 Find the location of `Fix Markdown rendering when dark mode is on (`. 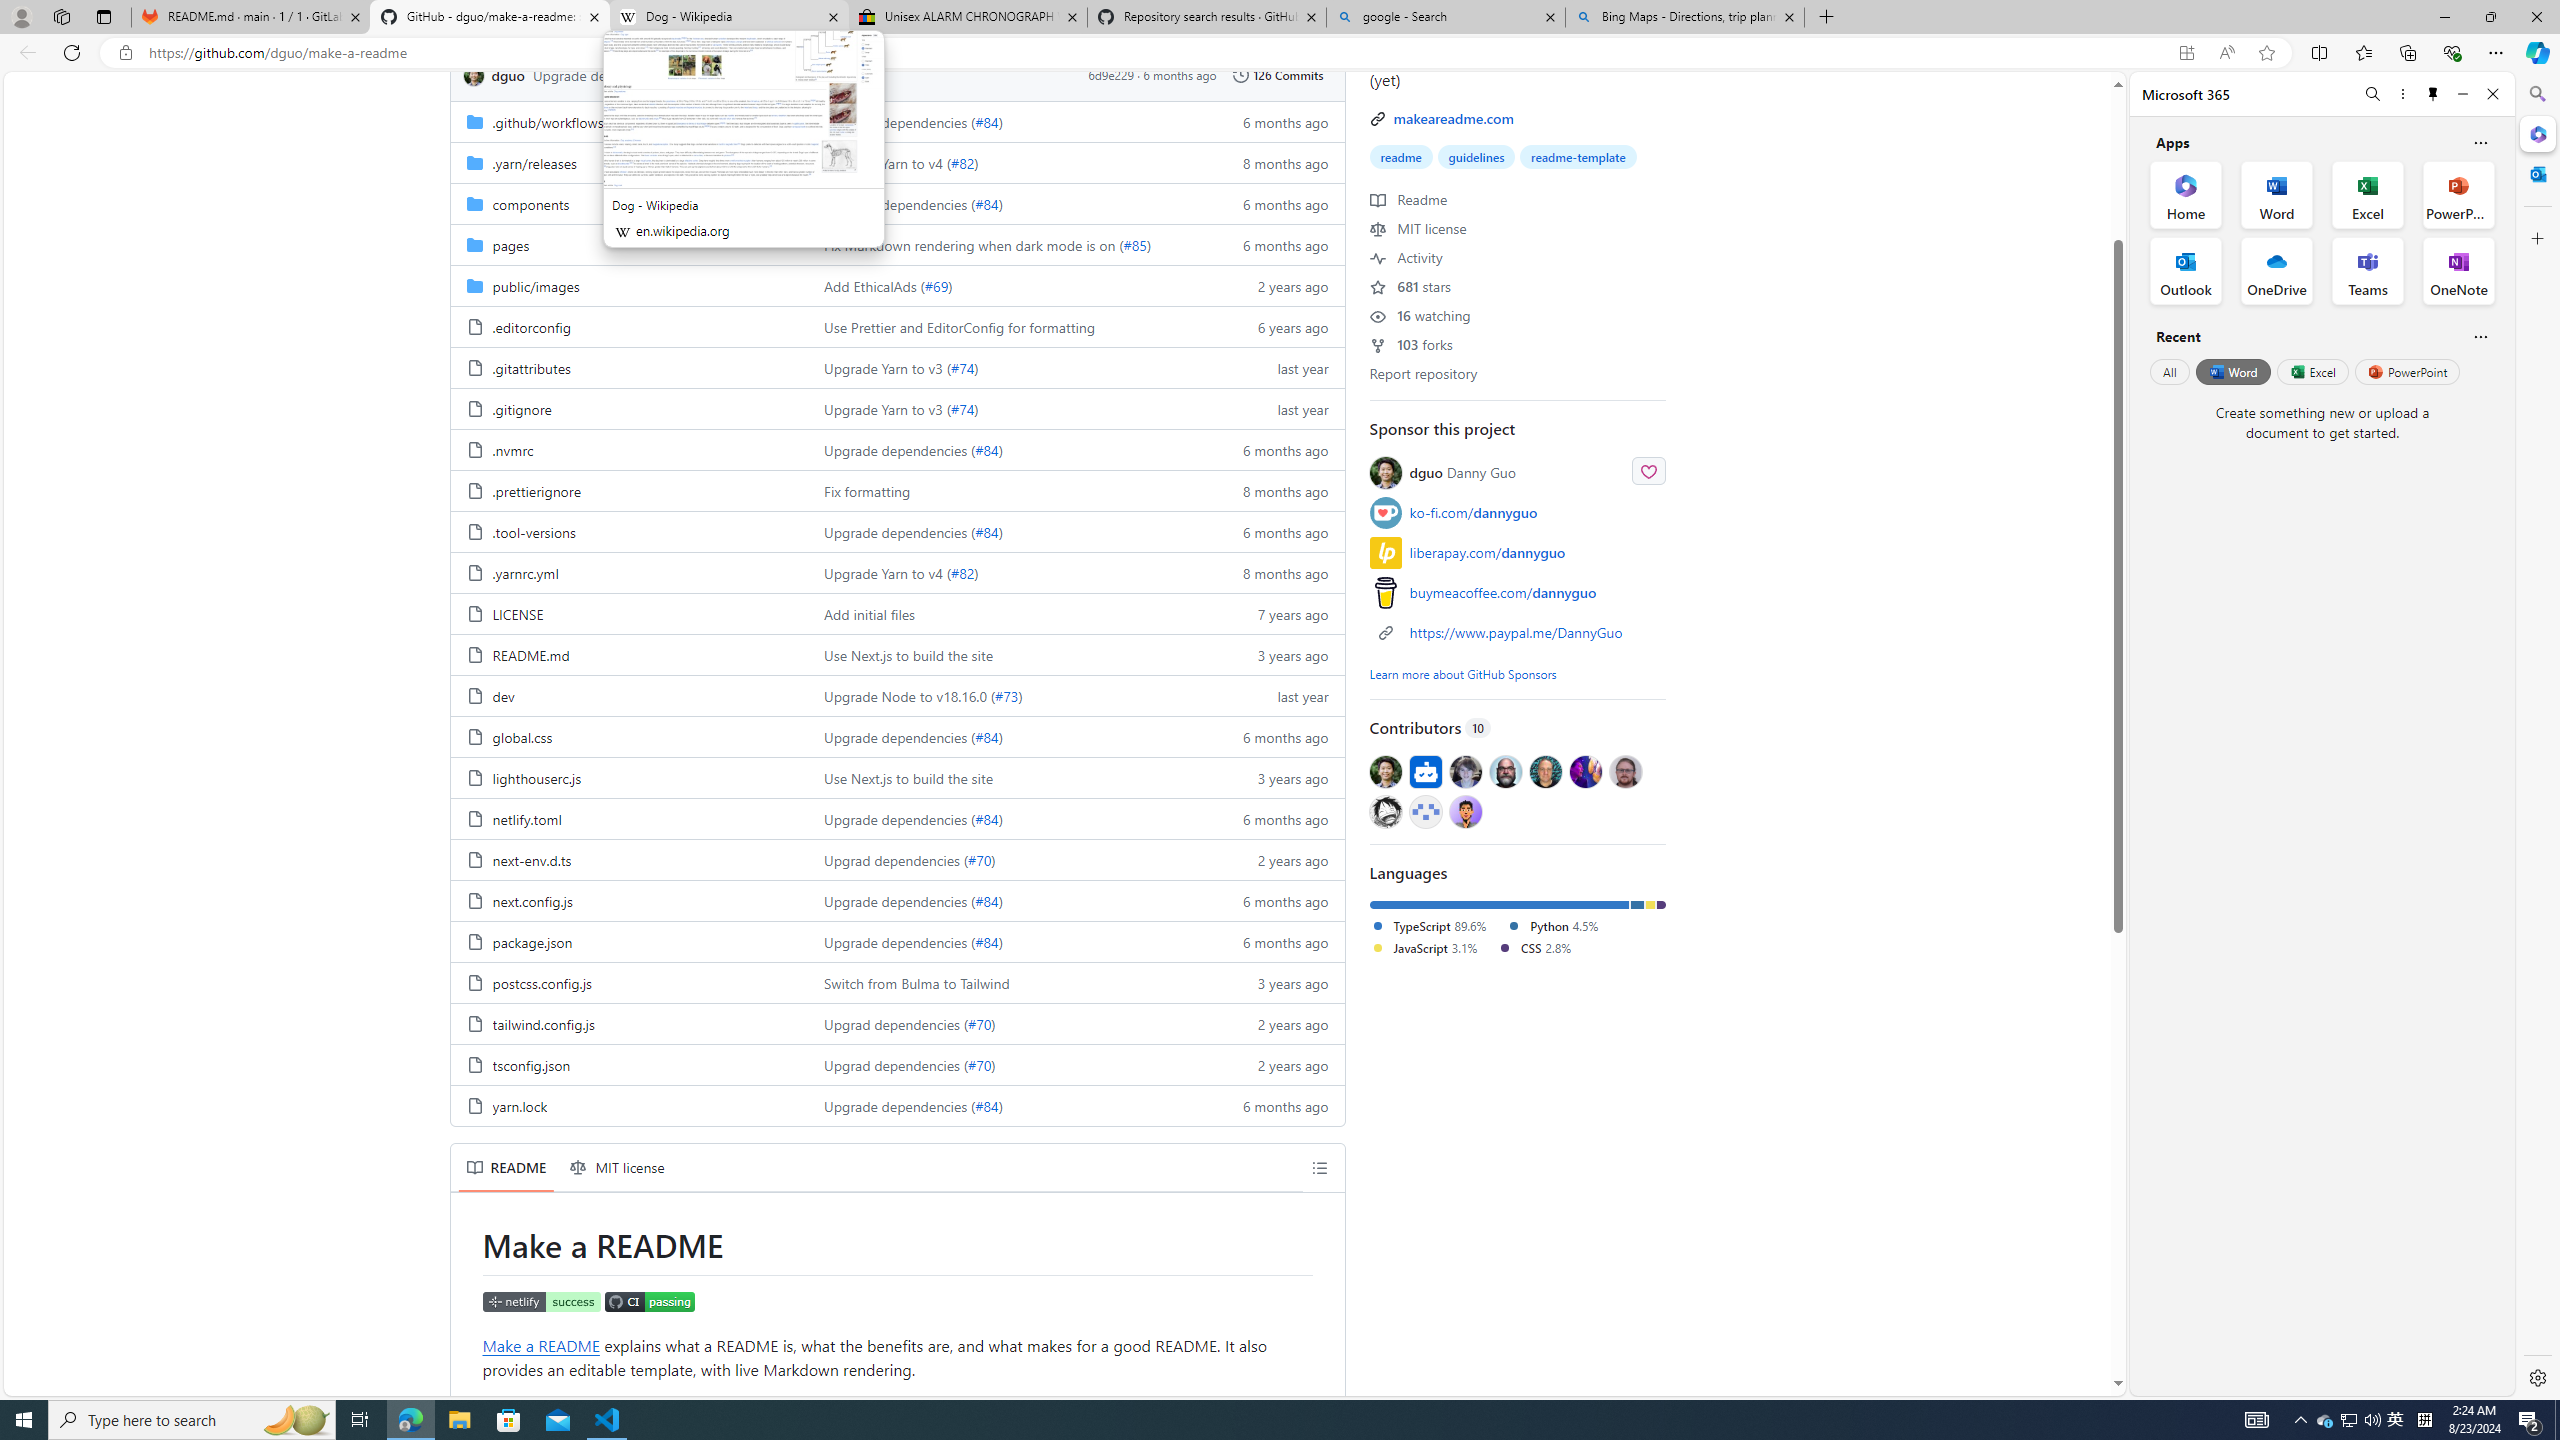

Fix Markdown rendering when dark mode is on ( is located at coordinates (974, 244).